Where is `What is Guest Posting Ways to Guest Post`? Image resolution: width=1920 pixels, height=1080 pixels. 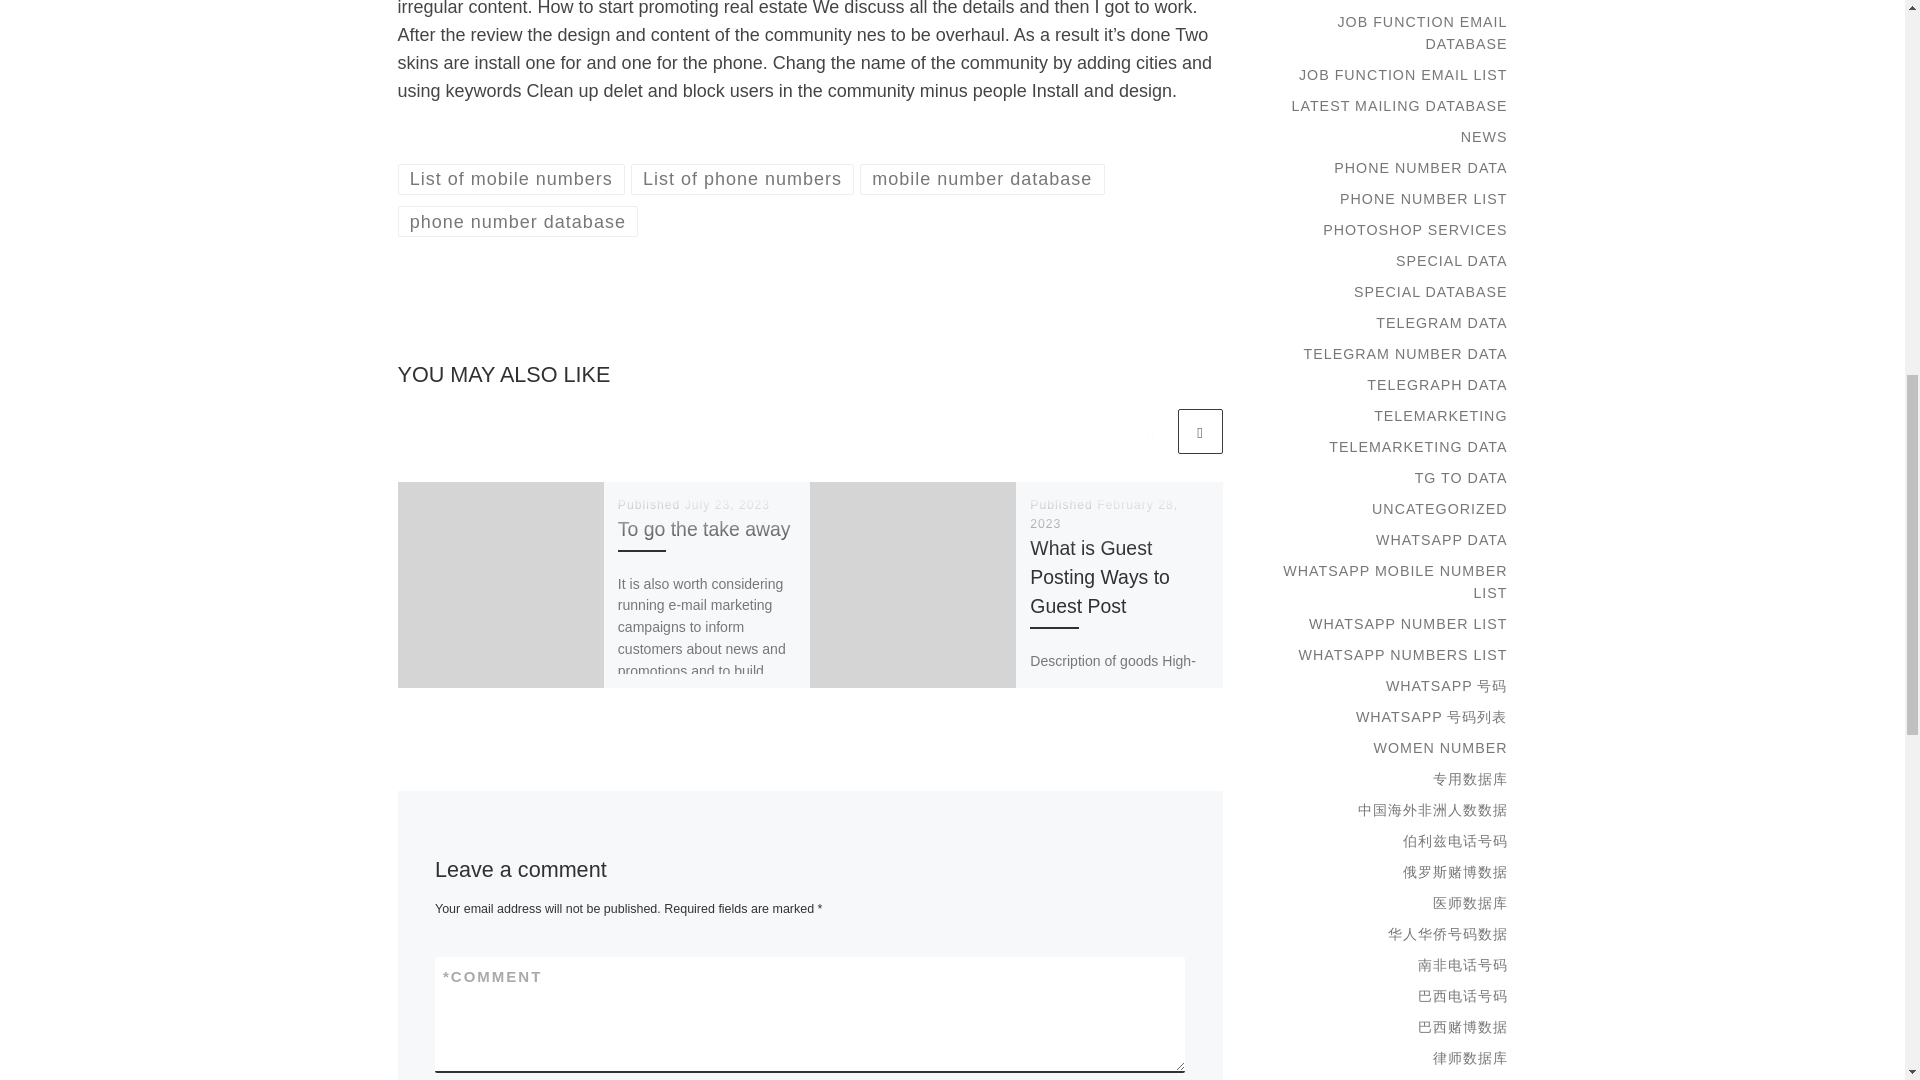
What is Guest Posting Ways to Guest Post is located at coordinates (1099, 576).